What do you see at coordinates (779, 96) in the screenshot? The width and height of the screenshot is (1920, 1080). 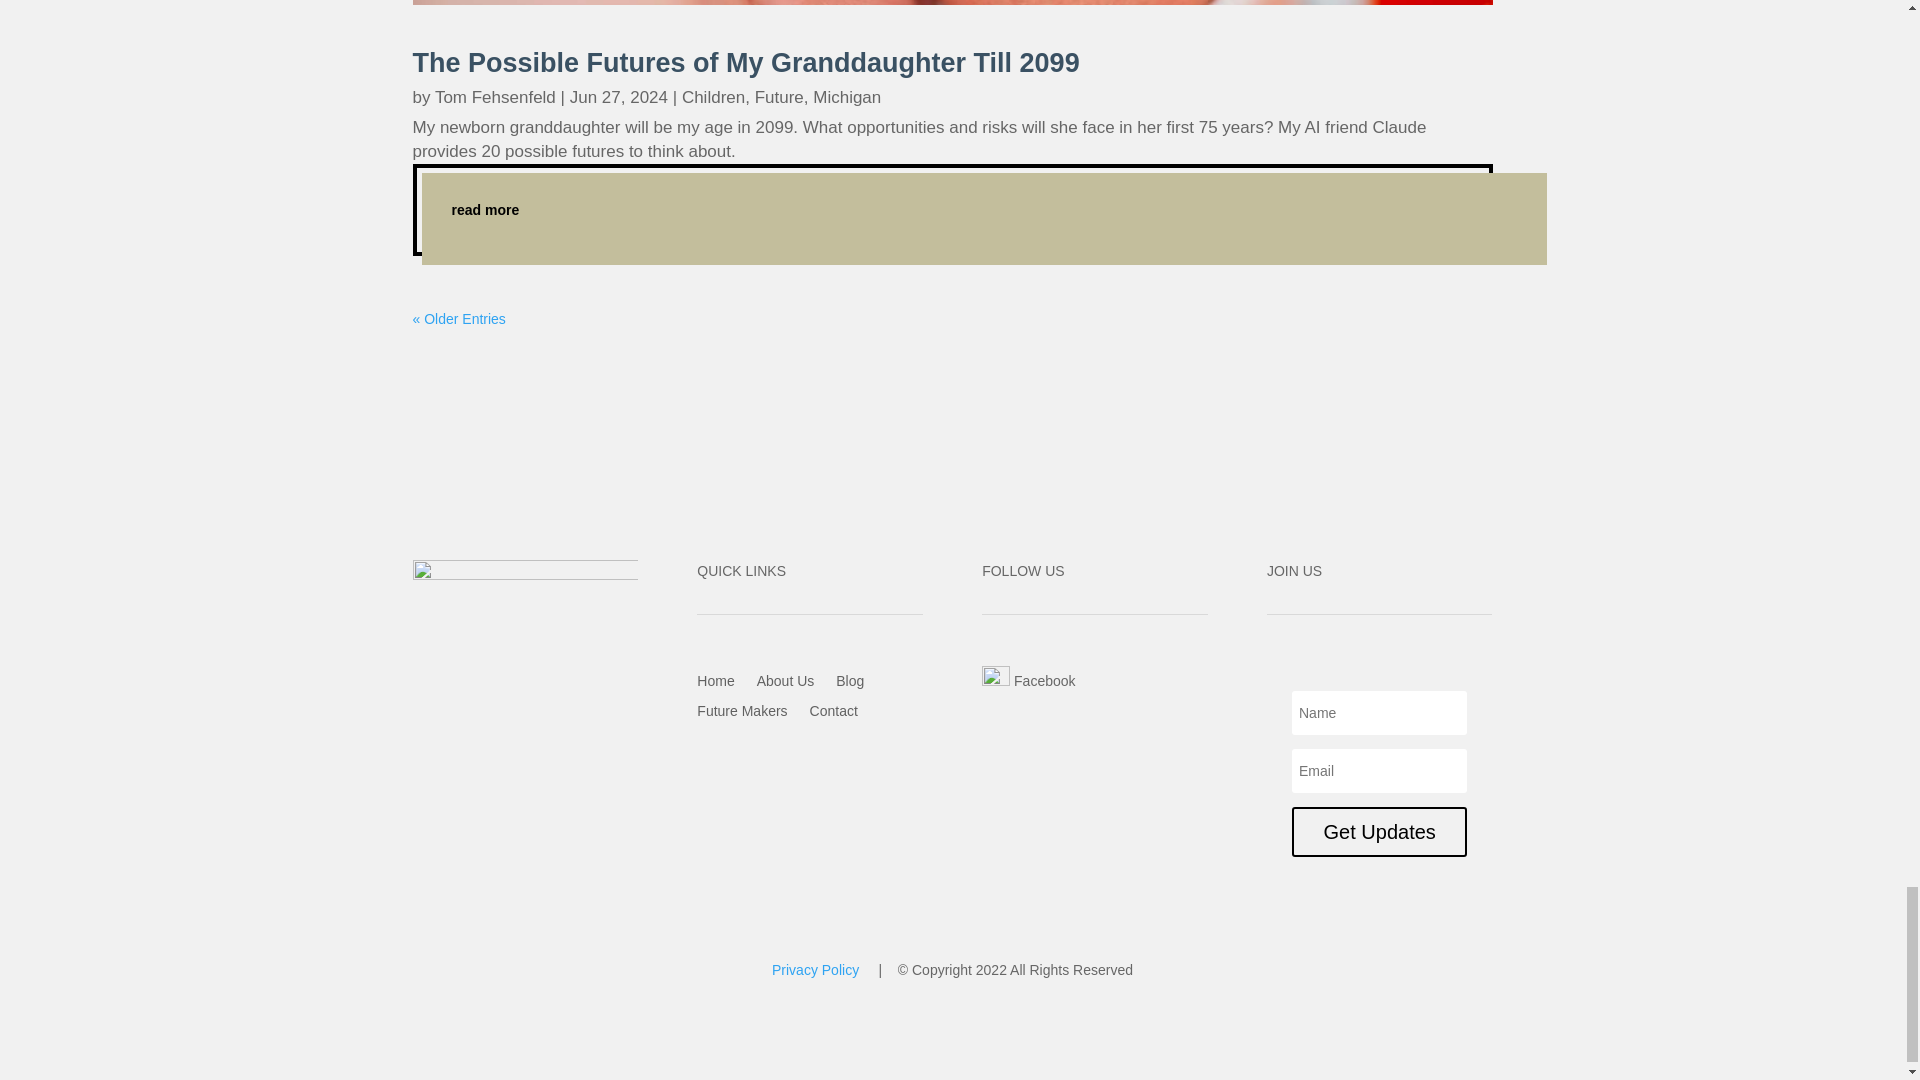 I see `Future` at bounding box center [779, 96].